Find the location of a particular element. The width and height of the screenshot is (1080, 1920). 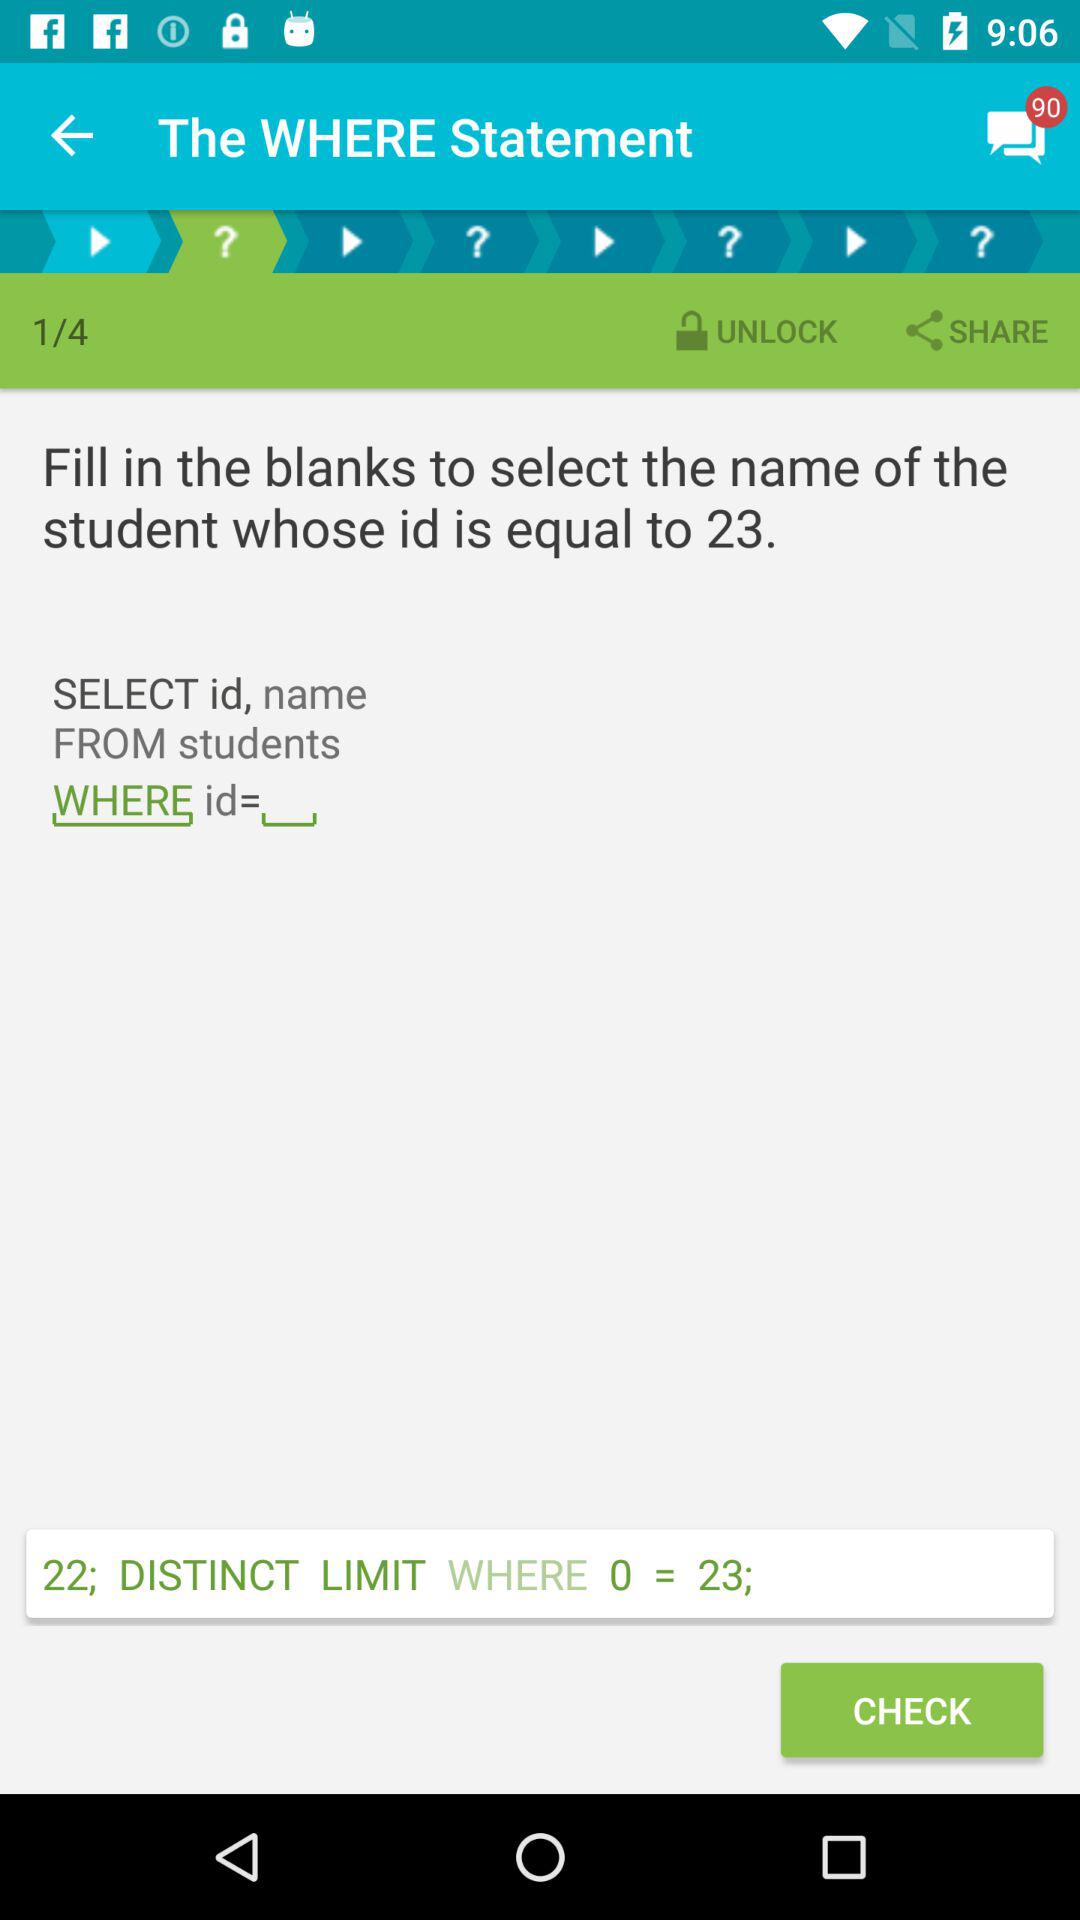

launch the check icon is located at coordinates (911, 1710).